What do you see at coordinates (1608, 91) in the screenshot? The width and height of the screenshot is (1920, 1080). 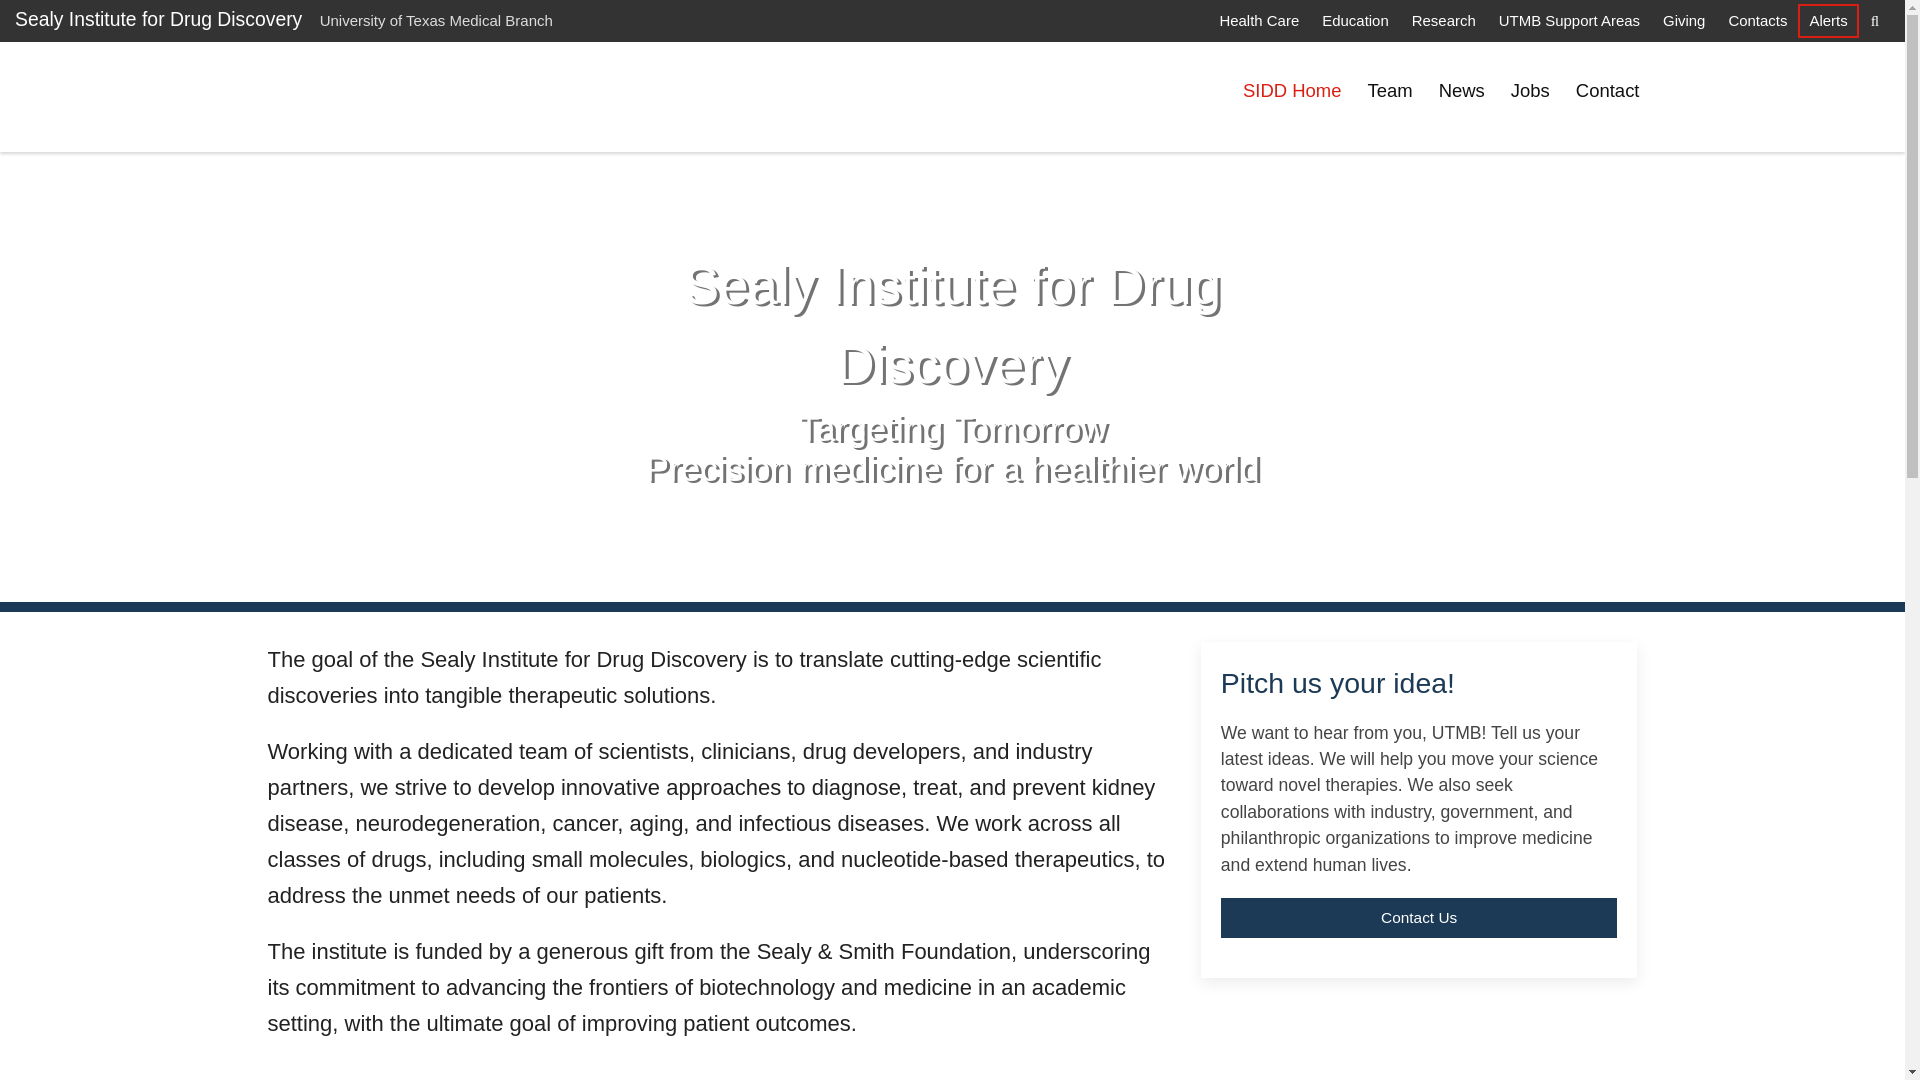 I see `Contact` at bounding box center [1608, 91].